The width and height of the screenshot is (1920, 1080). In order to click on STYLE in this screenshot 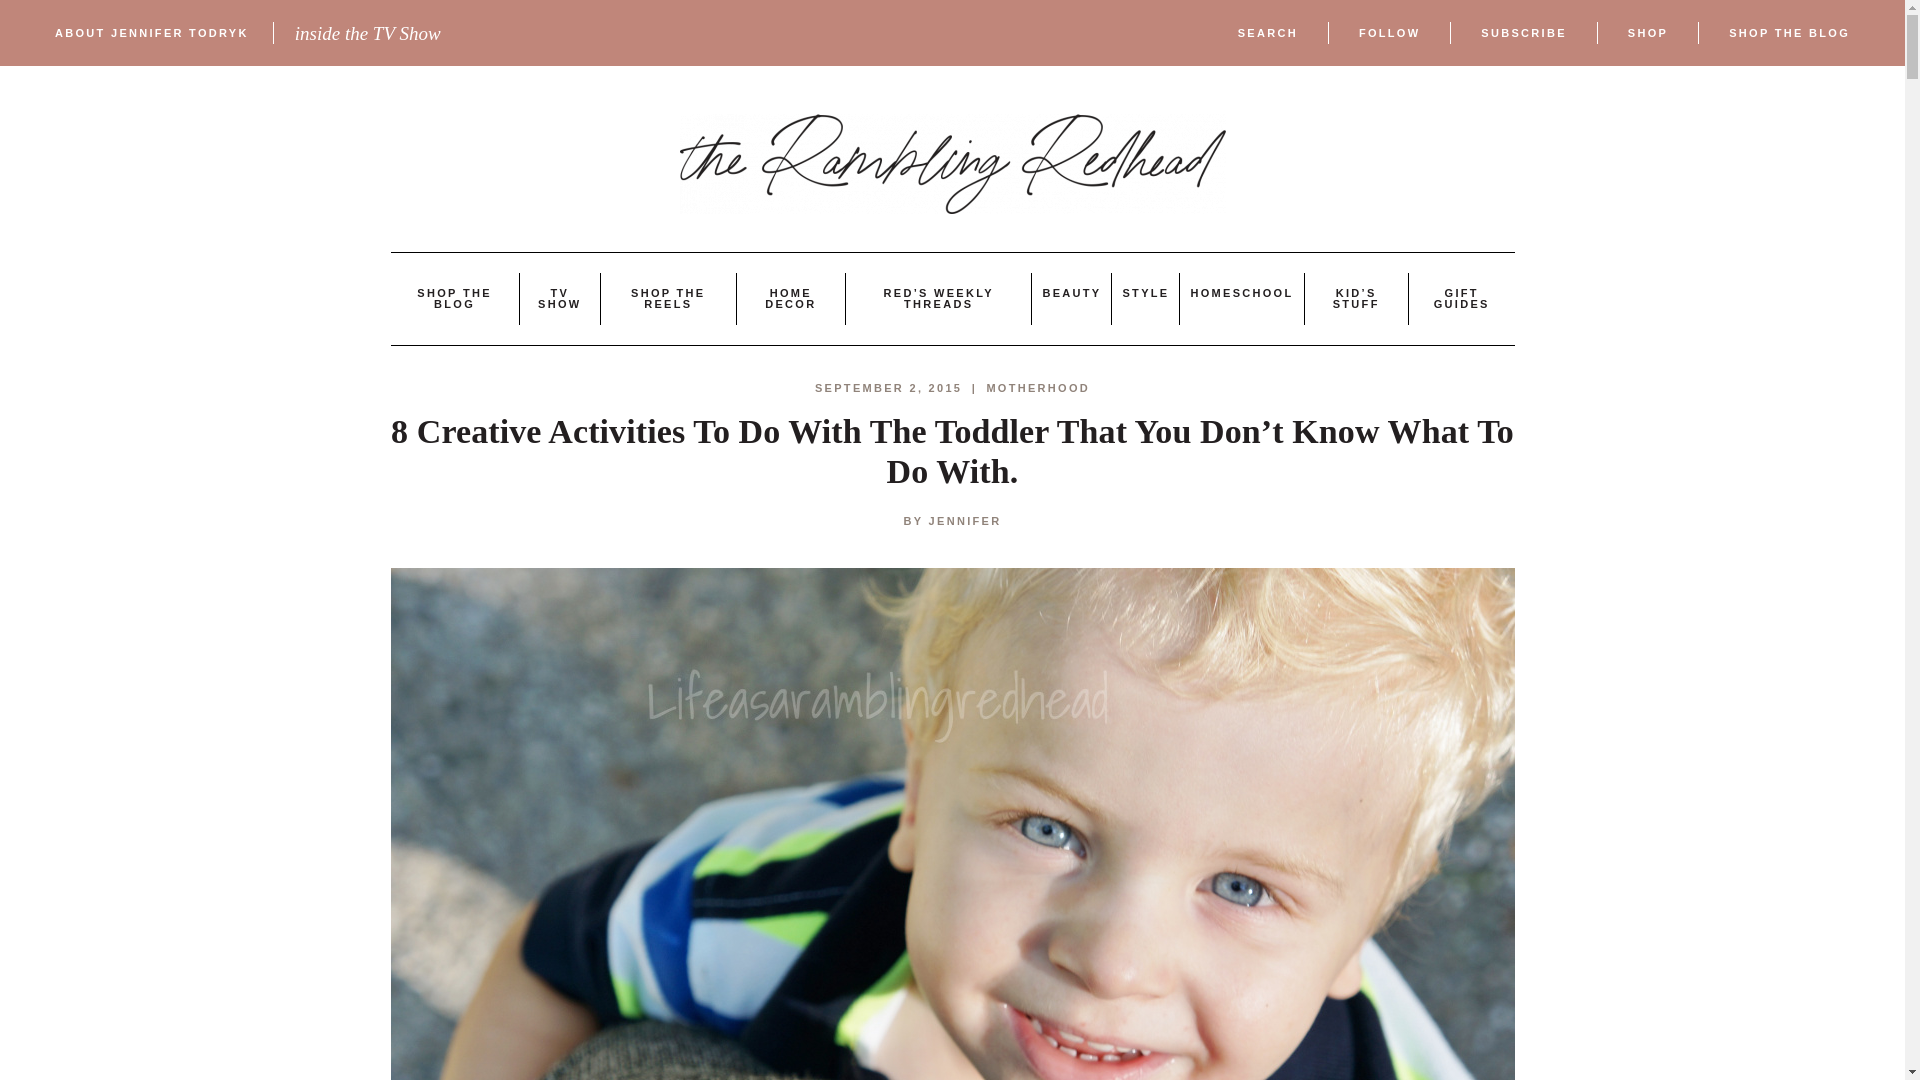, I will do `click(1145, 293)`.